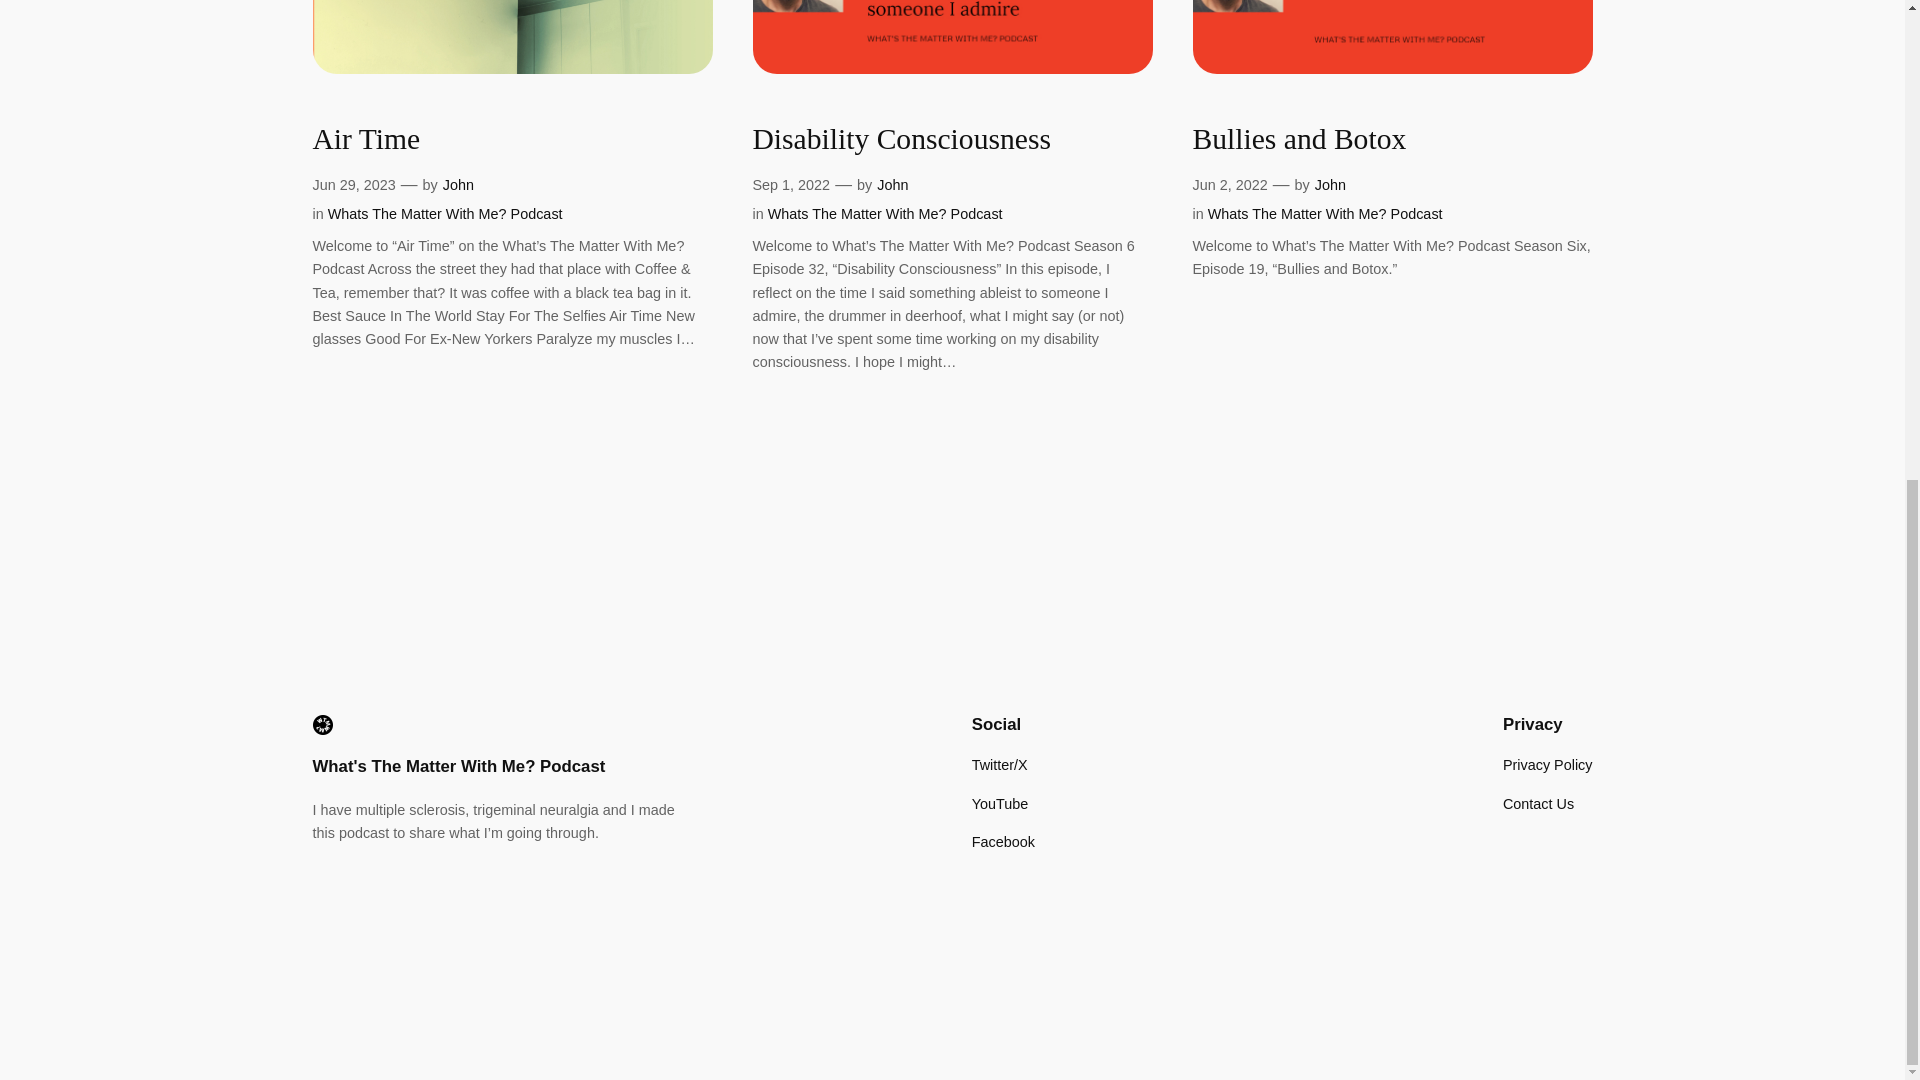  I want to click on Sep 1, 2022, so click(790, 185).